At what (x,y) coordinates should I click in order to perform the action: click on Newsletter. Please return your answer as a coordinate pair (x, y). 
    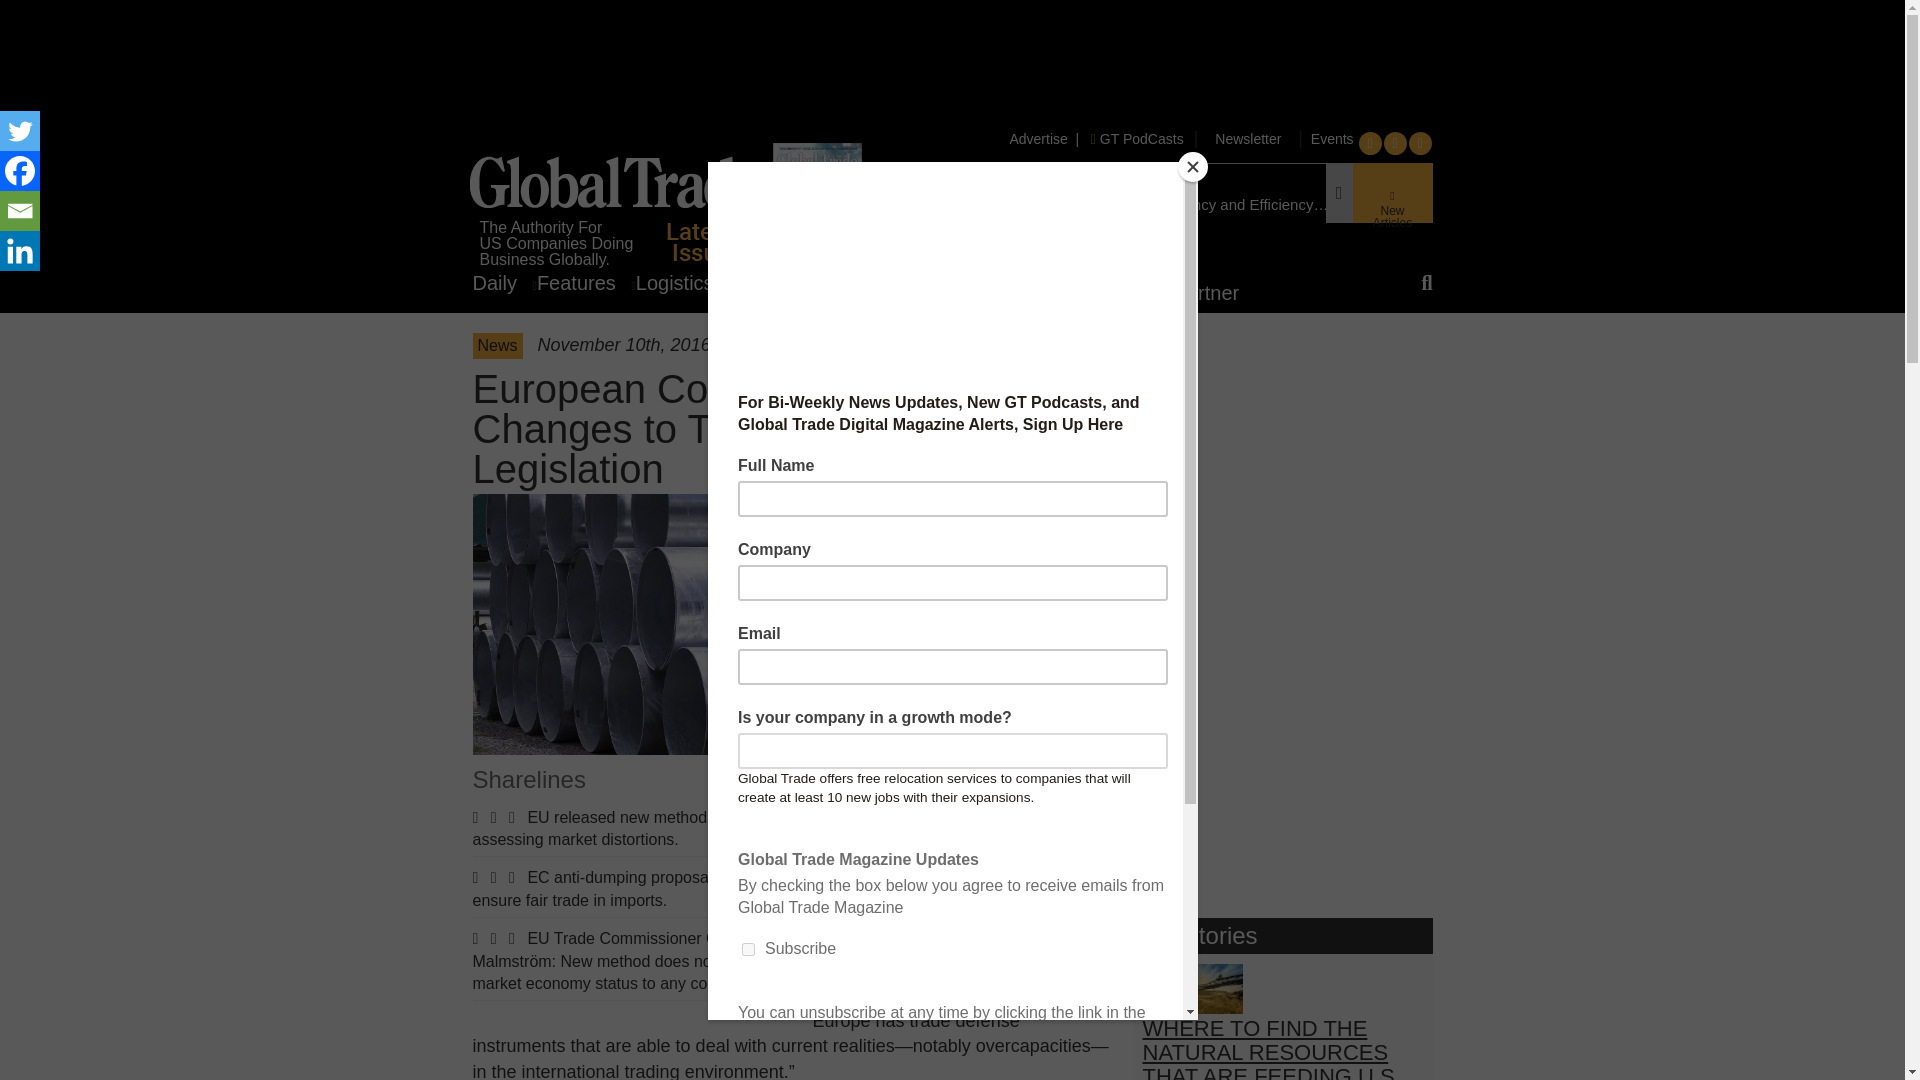
    Looking at the image, I should click on (1248, 138).